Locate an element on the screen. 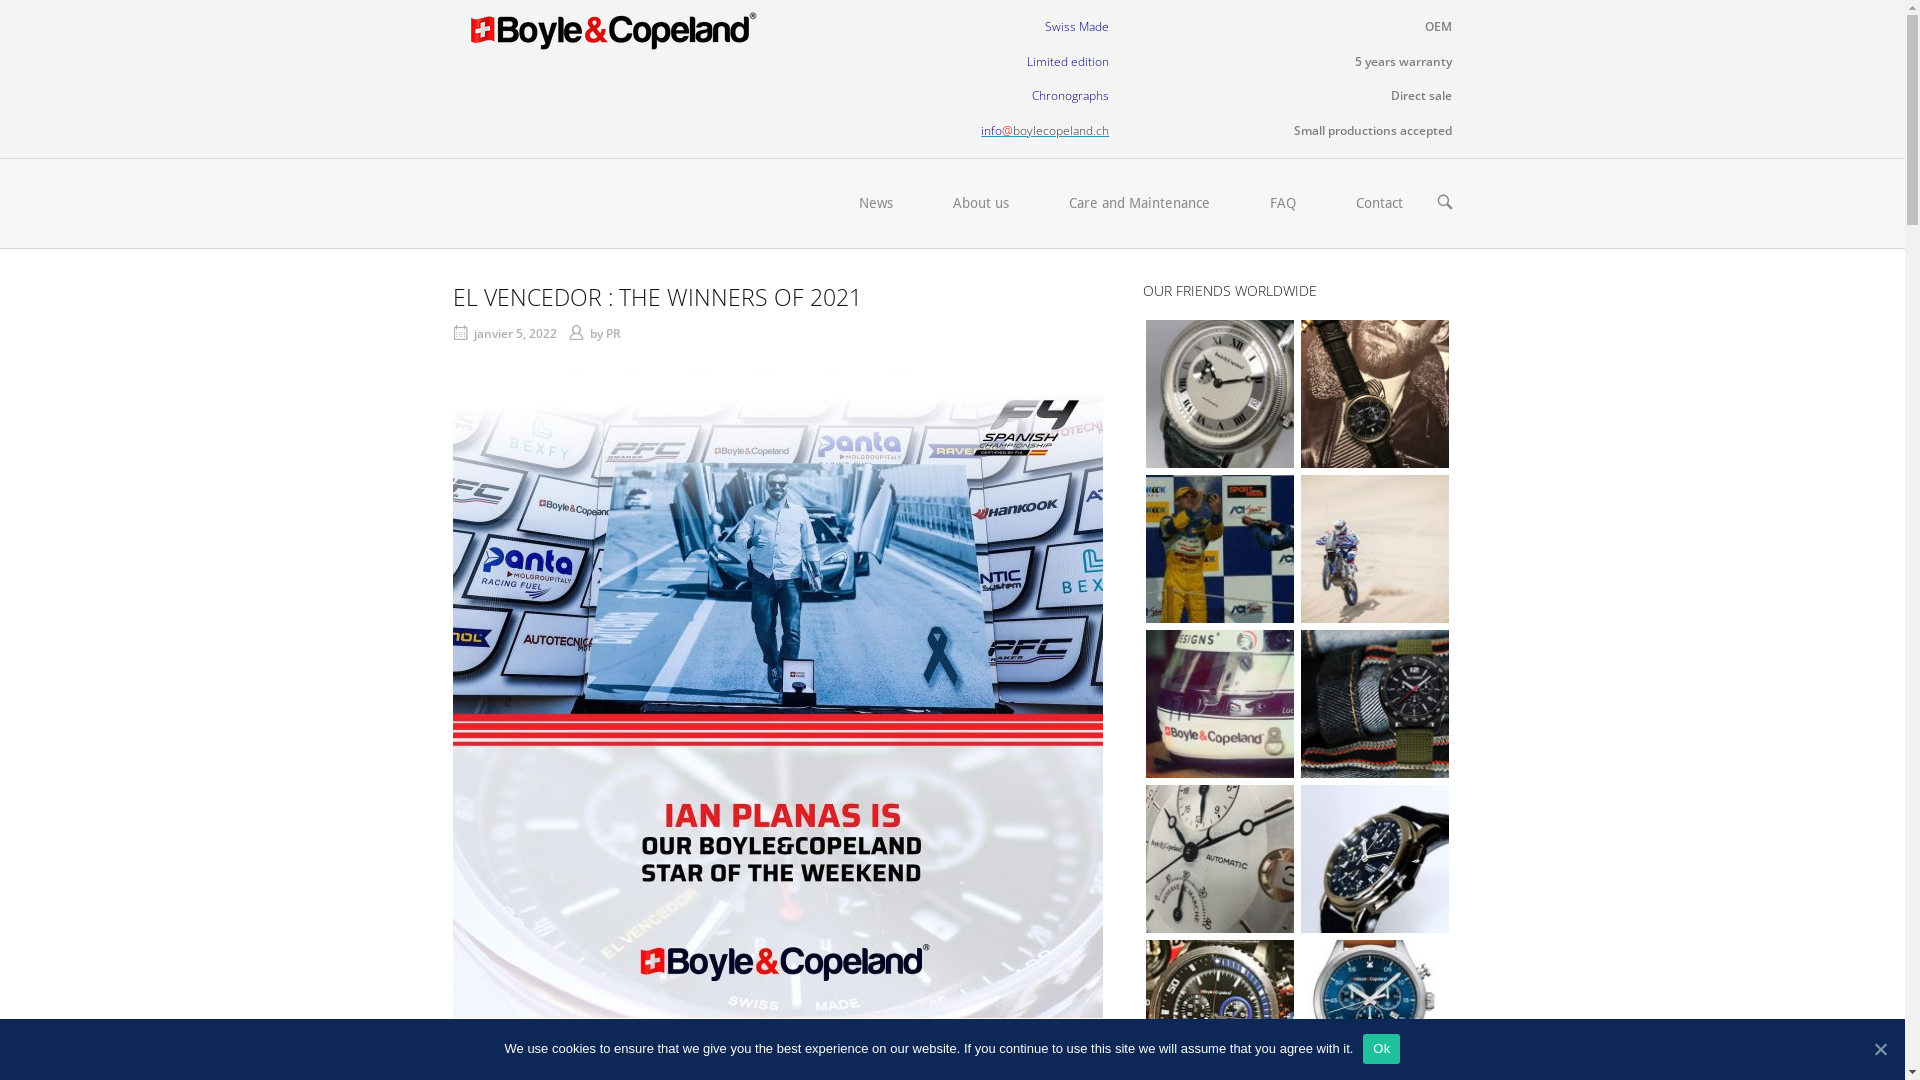  Skip to content is located at coordinates (0, 0).